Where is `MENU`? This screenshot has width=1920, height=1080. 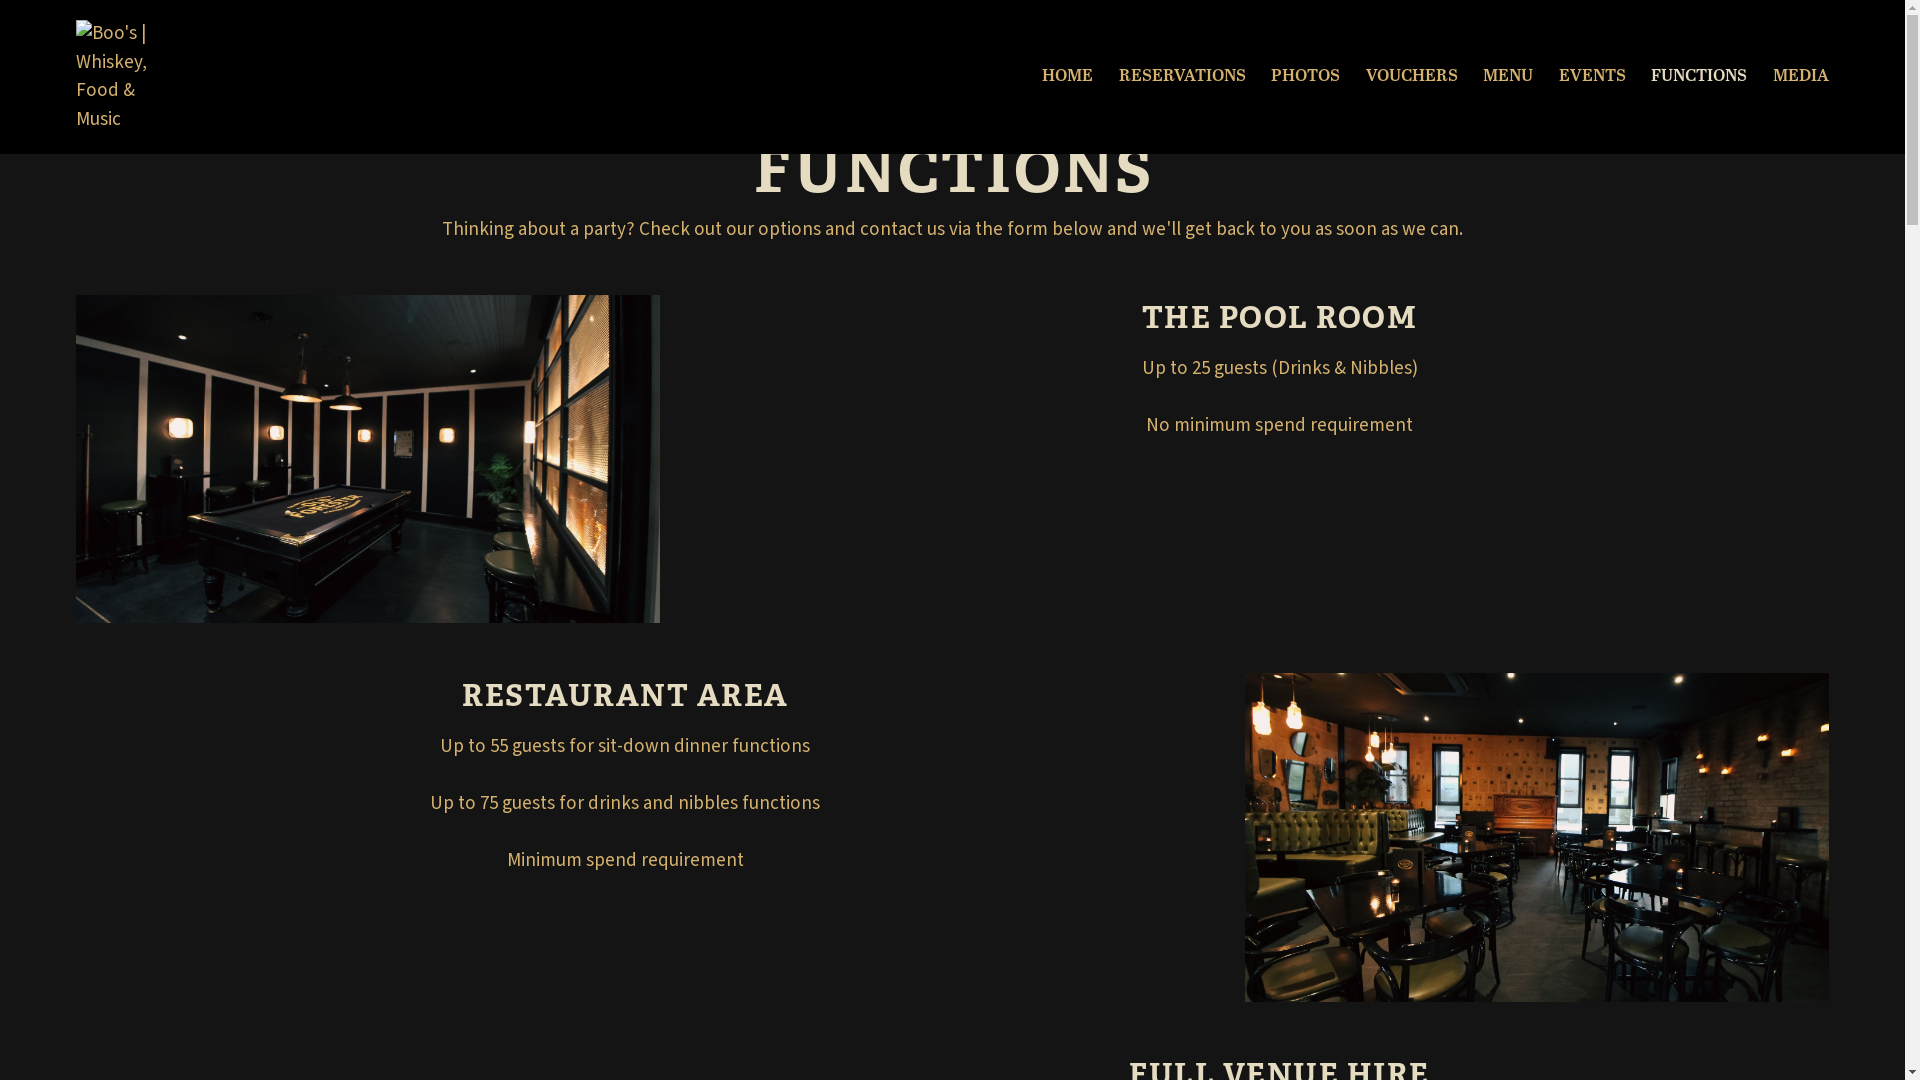
MENU is located at coordinates (1508, 77).